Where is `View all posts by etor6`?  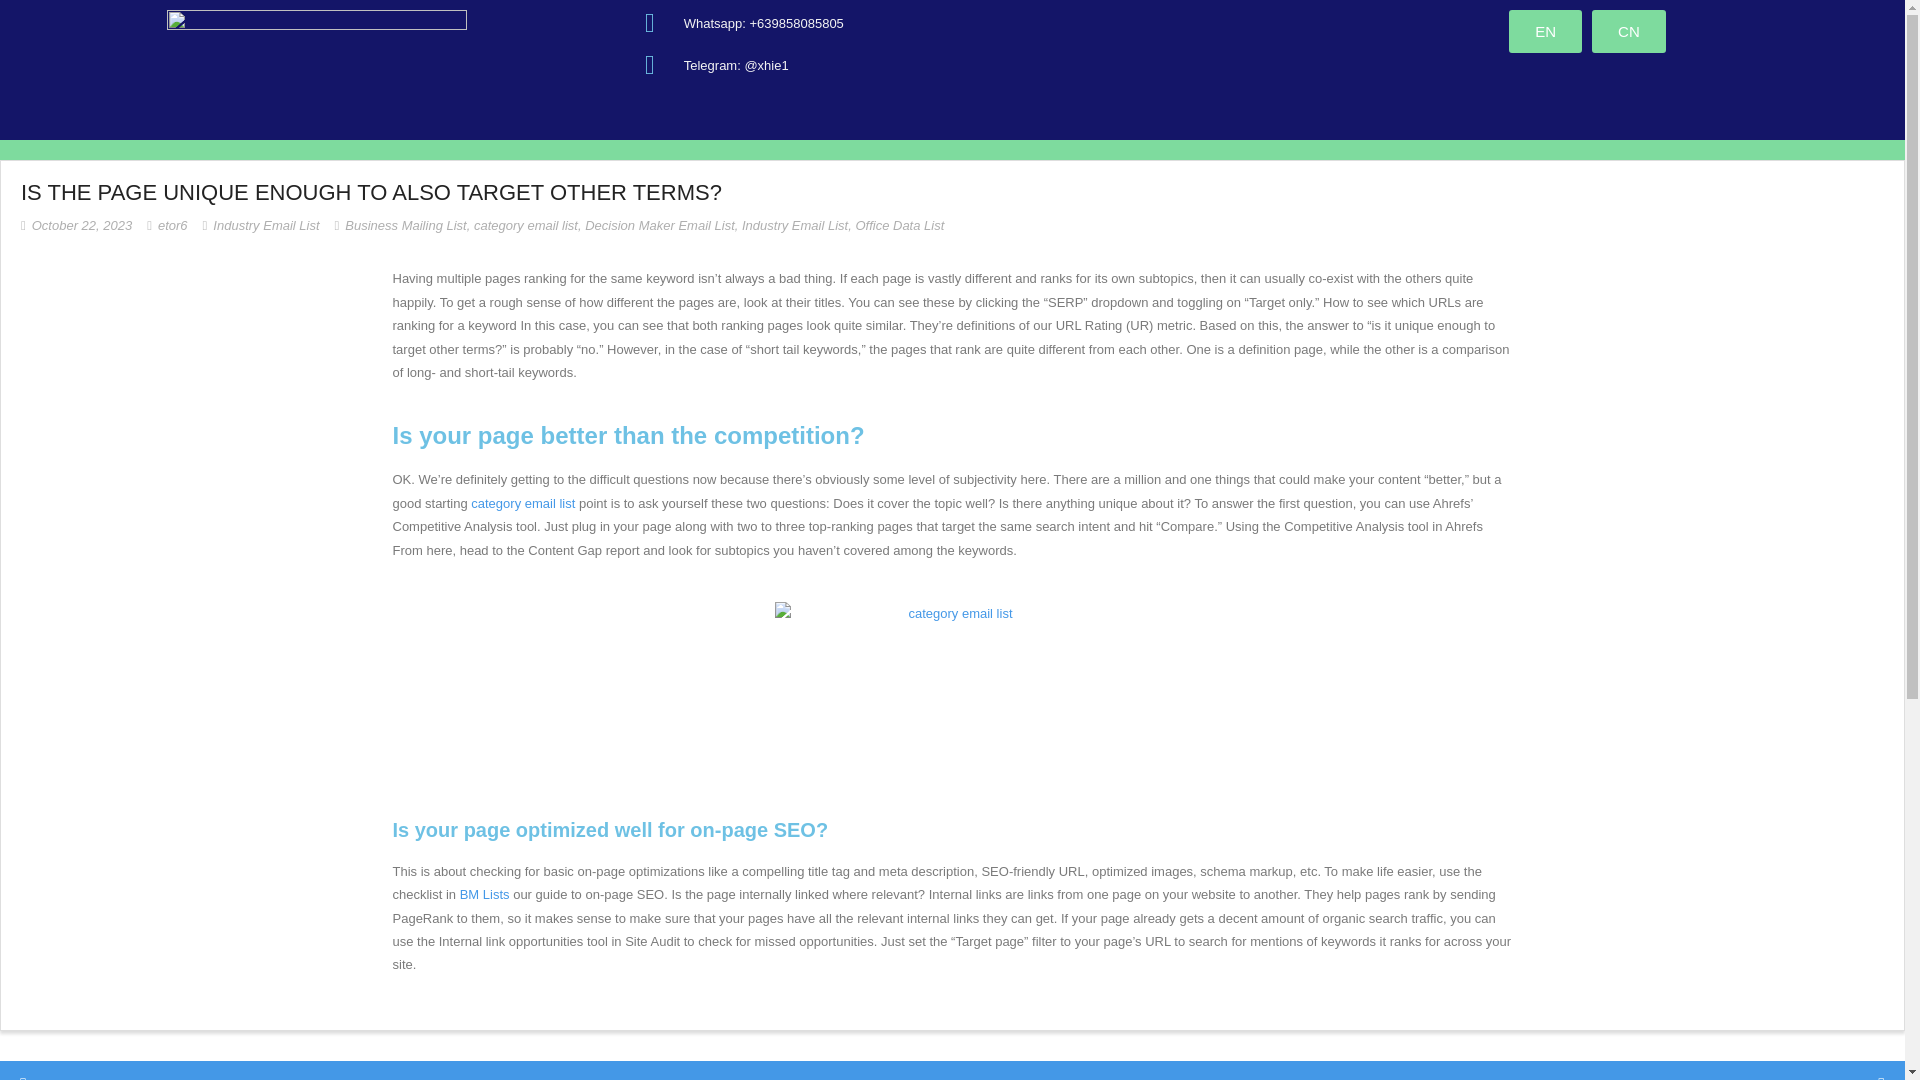 View all posts by etor6 is located at coordinates (172, 226).